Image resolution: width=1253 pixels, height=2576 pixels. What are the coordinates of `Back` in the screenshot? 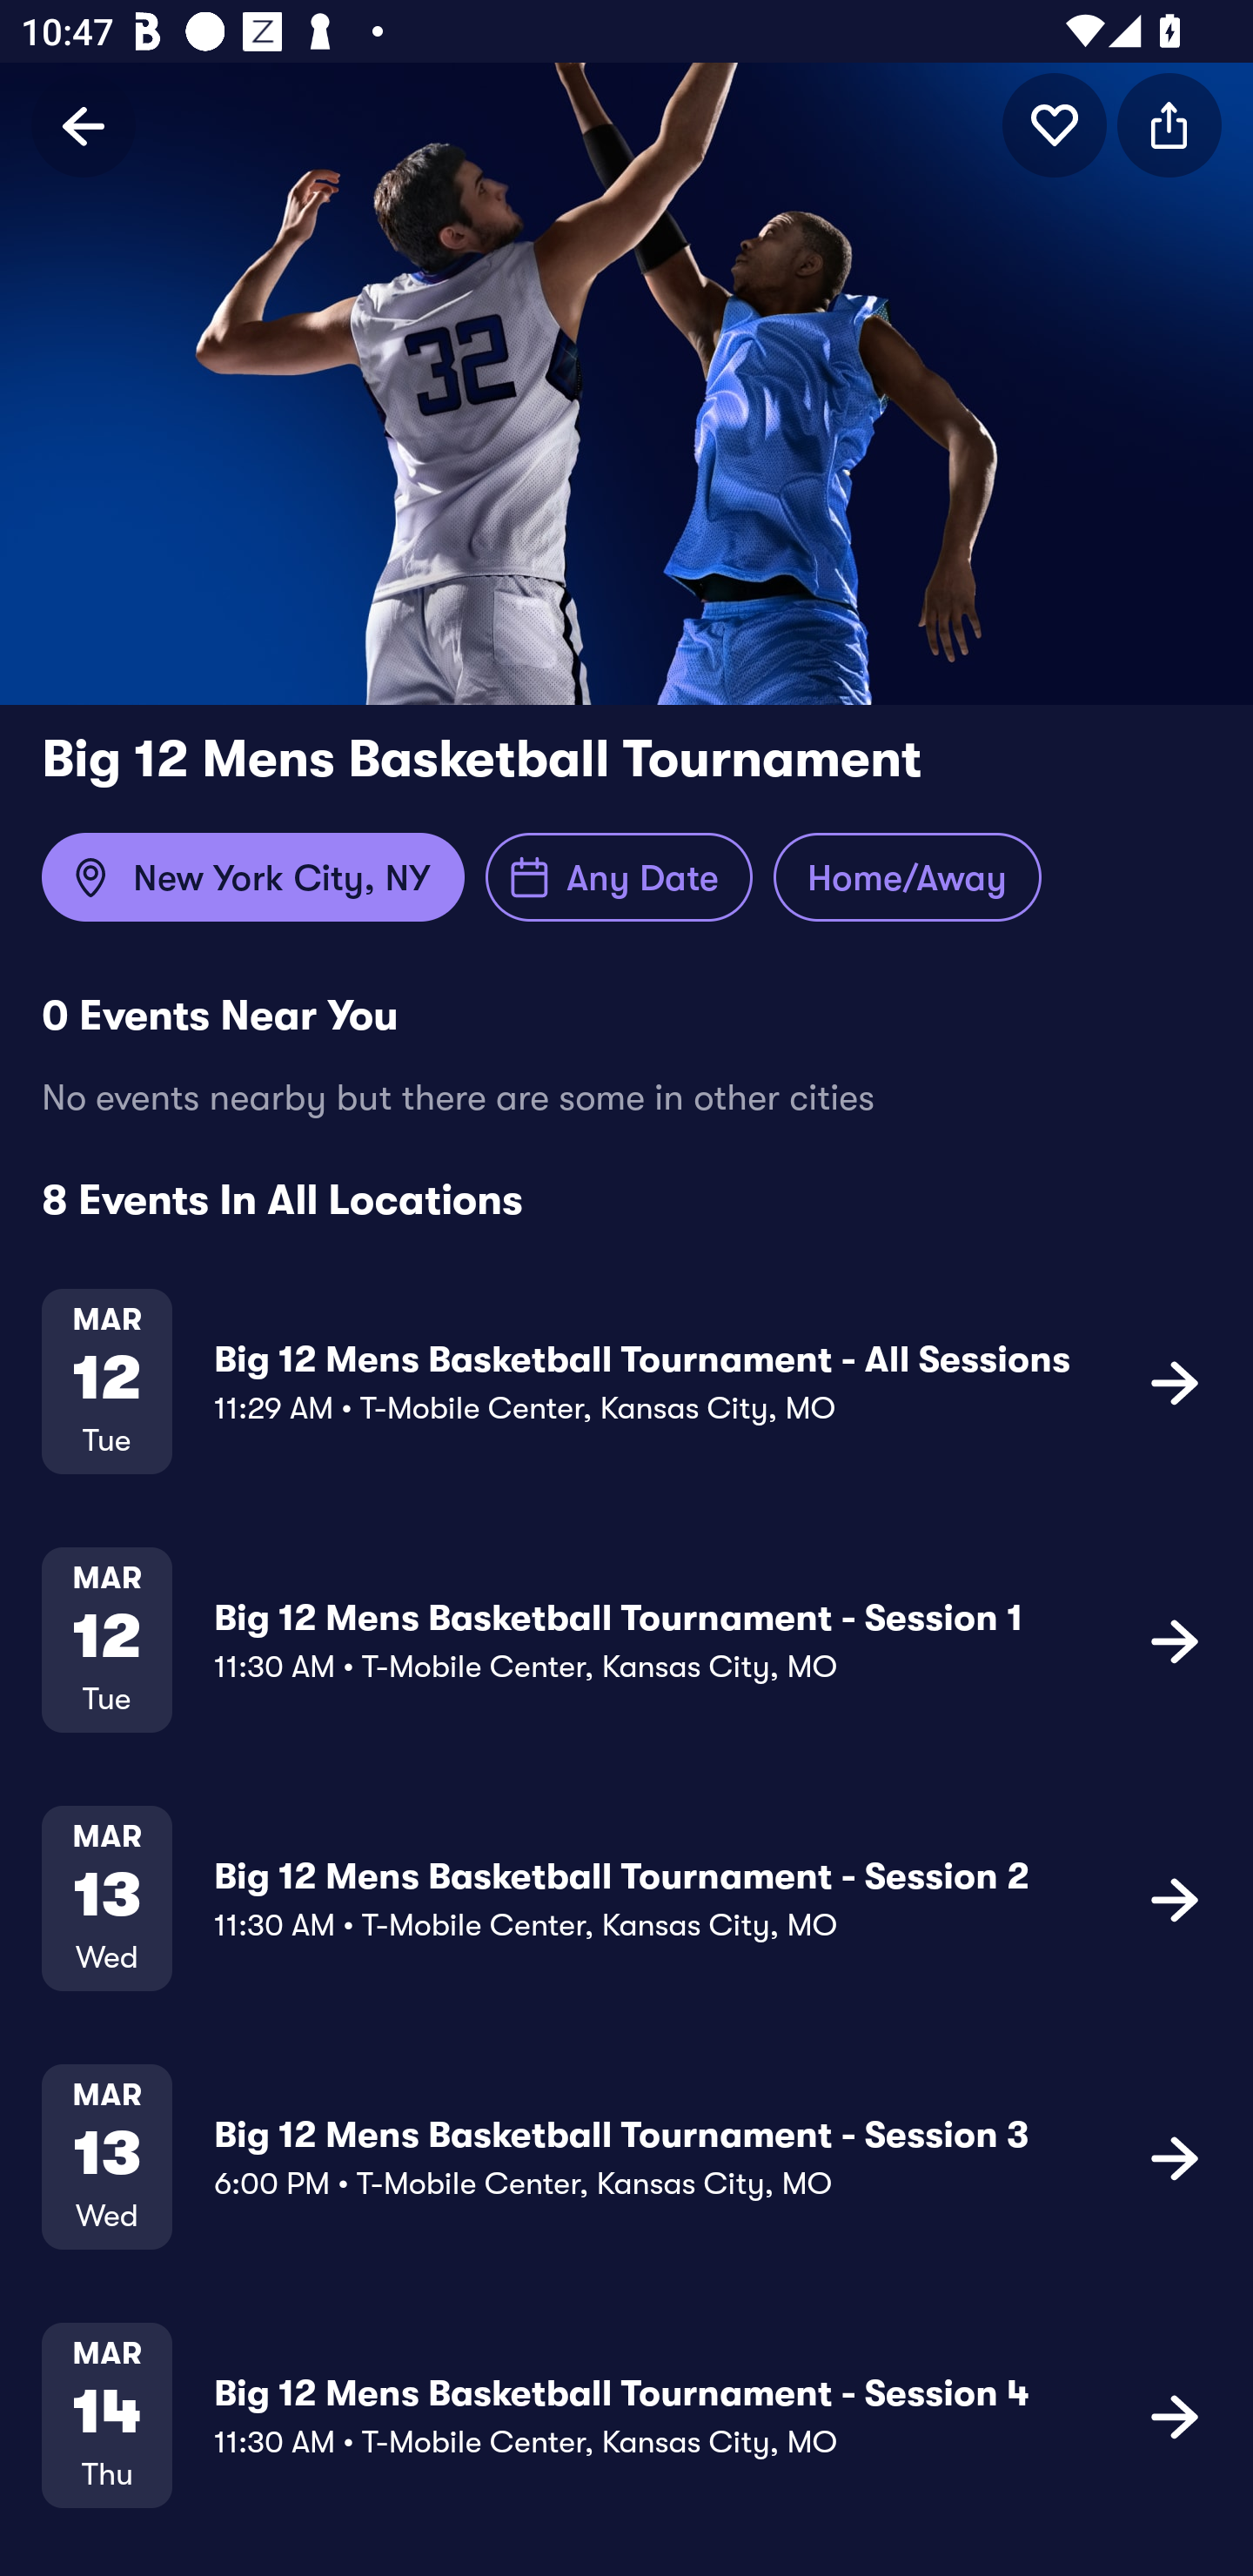 It's located at (84, 124).